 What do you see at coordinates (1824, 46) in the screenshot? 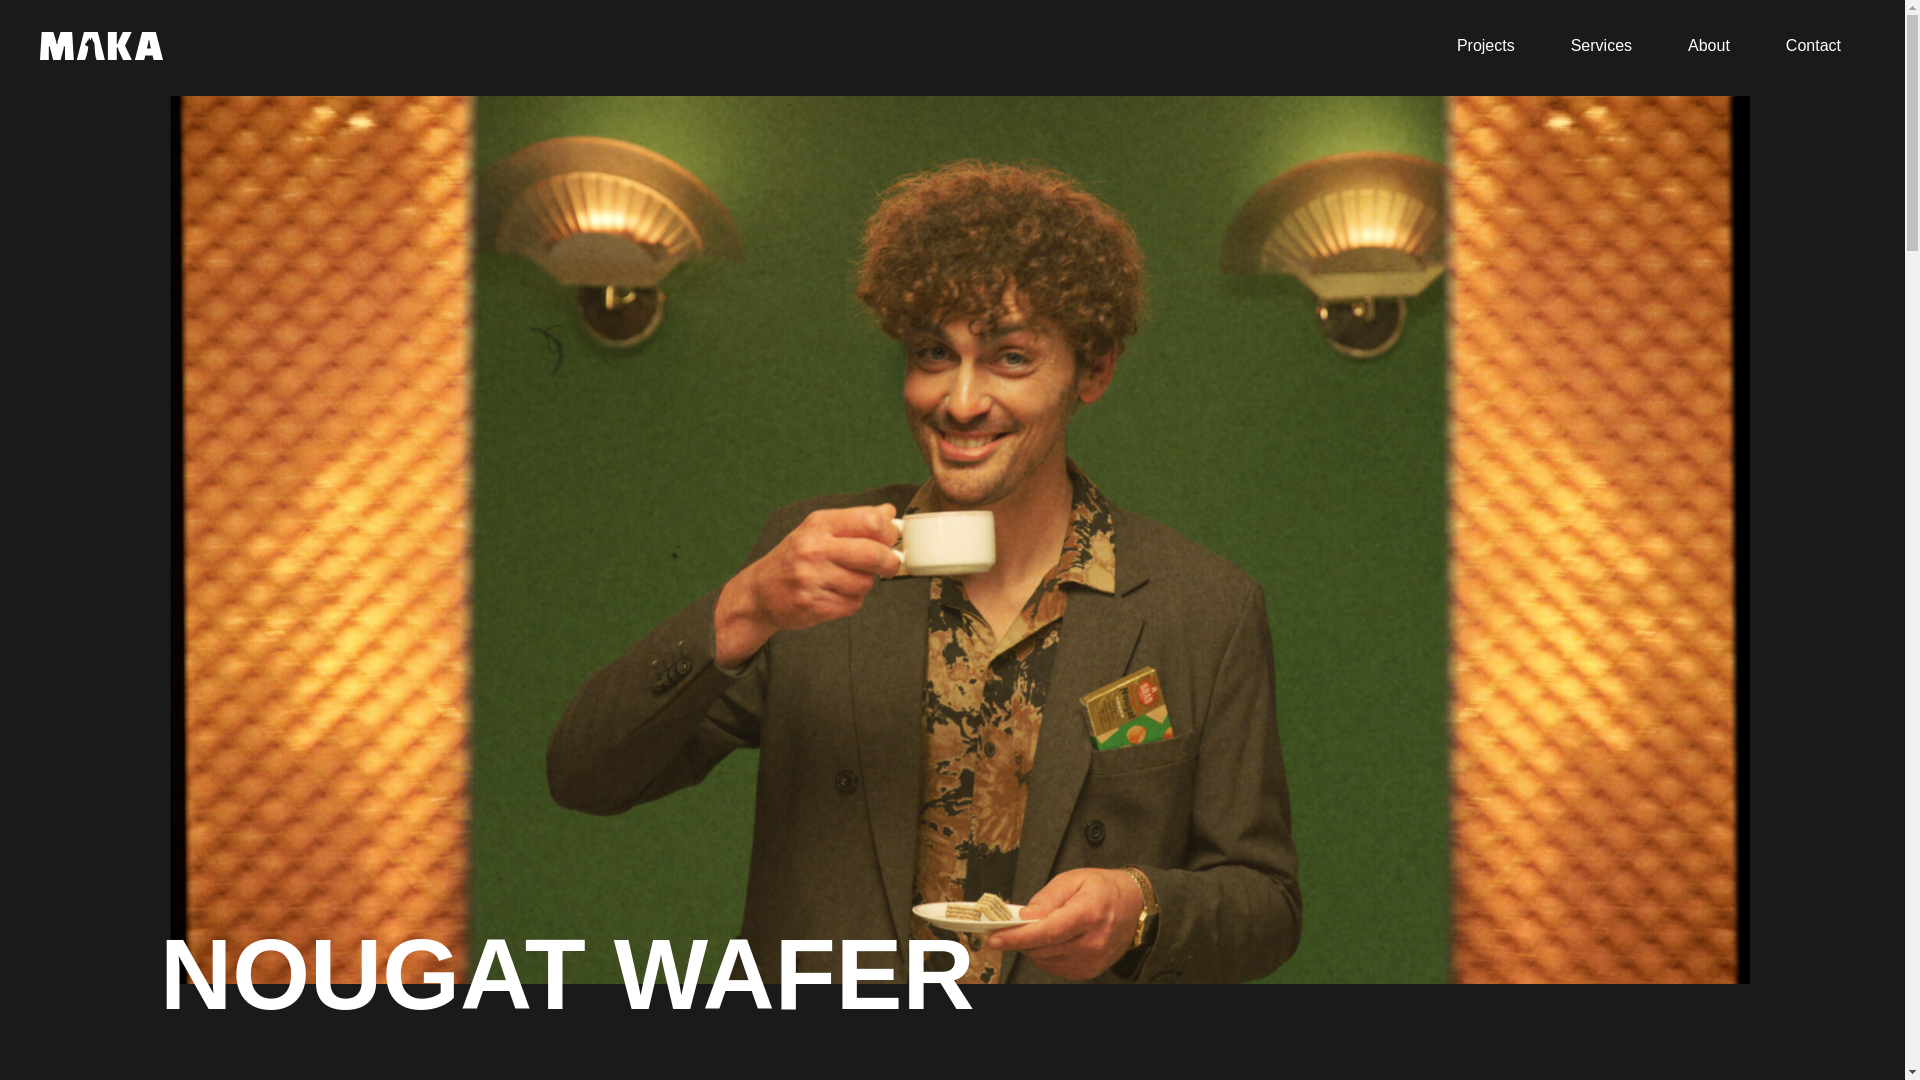
I see `Contact` at bounding box center [1824, 46].